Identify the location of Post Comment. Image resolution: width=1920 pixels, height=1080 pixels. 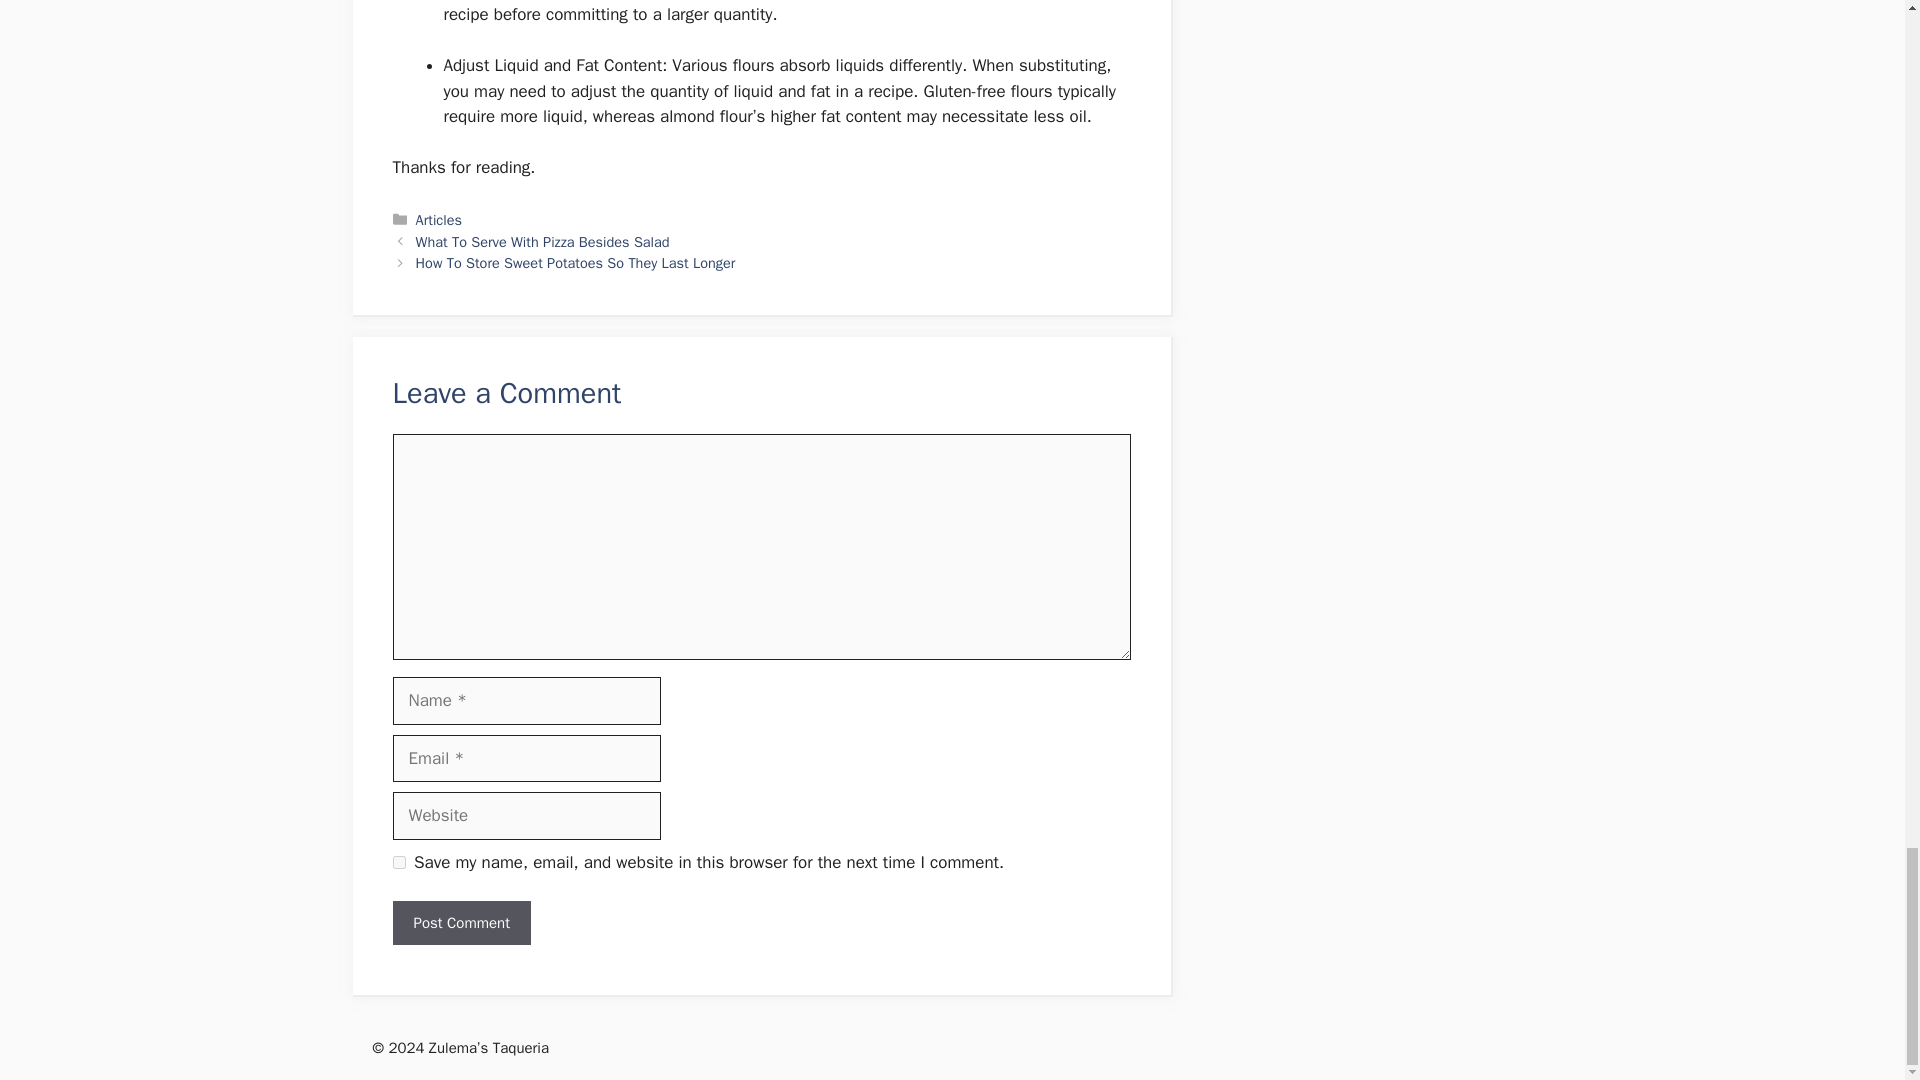
(460, 923).